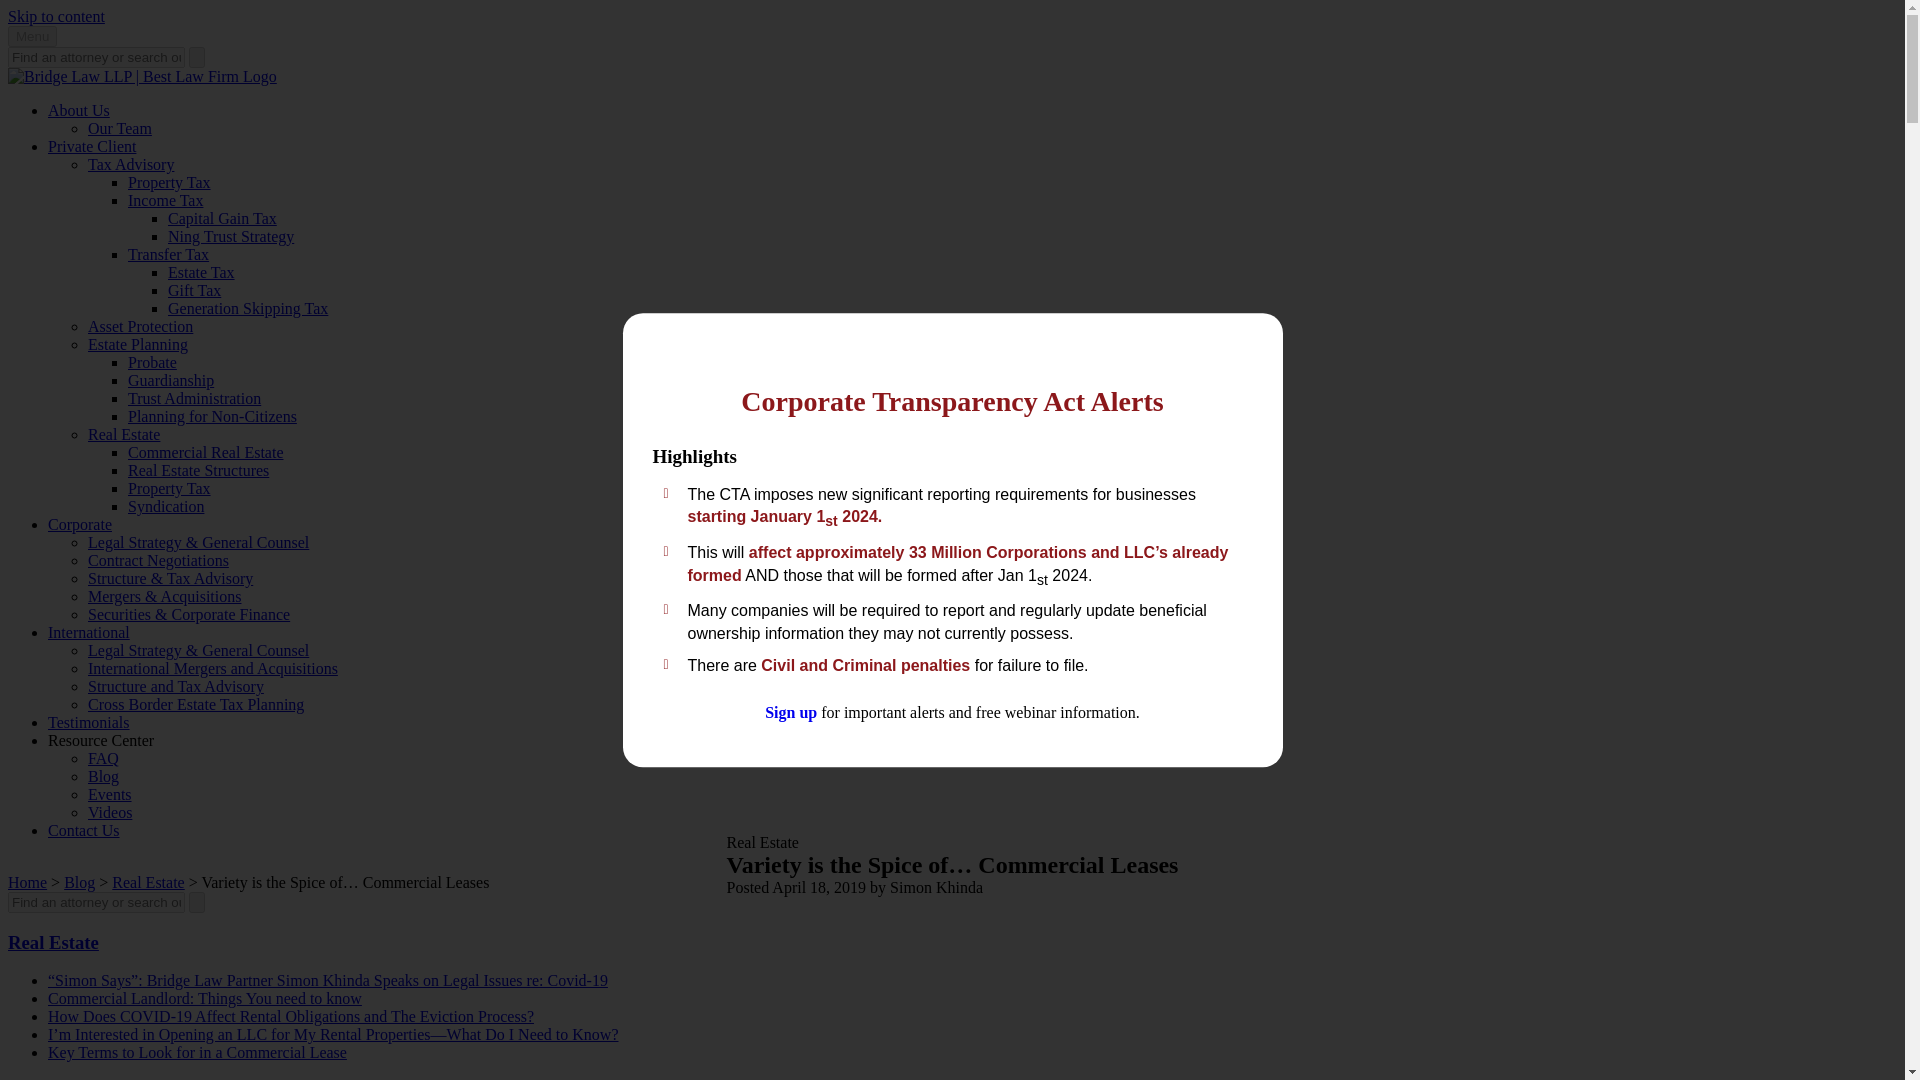 The width and height of the screenshot is (1920, 1080). Describe the element at coordinates (53, 942) in the screenshot. I see `Real Estate` at that location.